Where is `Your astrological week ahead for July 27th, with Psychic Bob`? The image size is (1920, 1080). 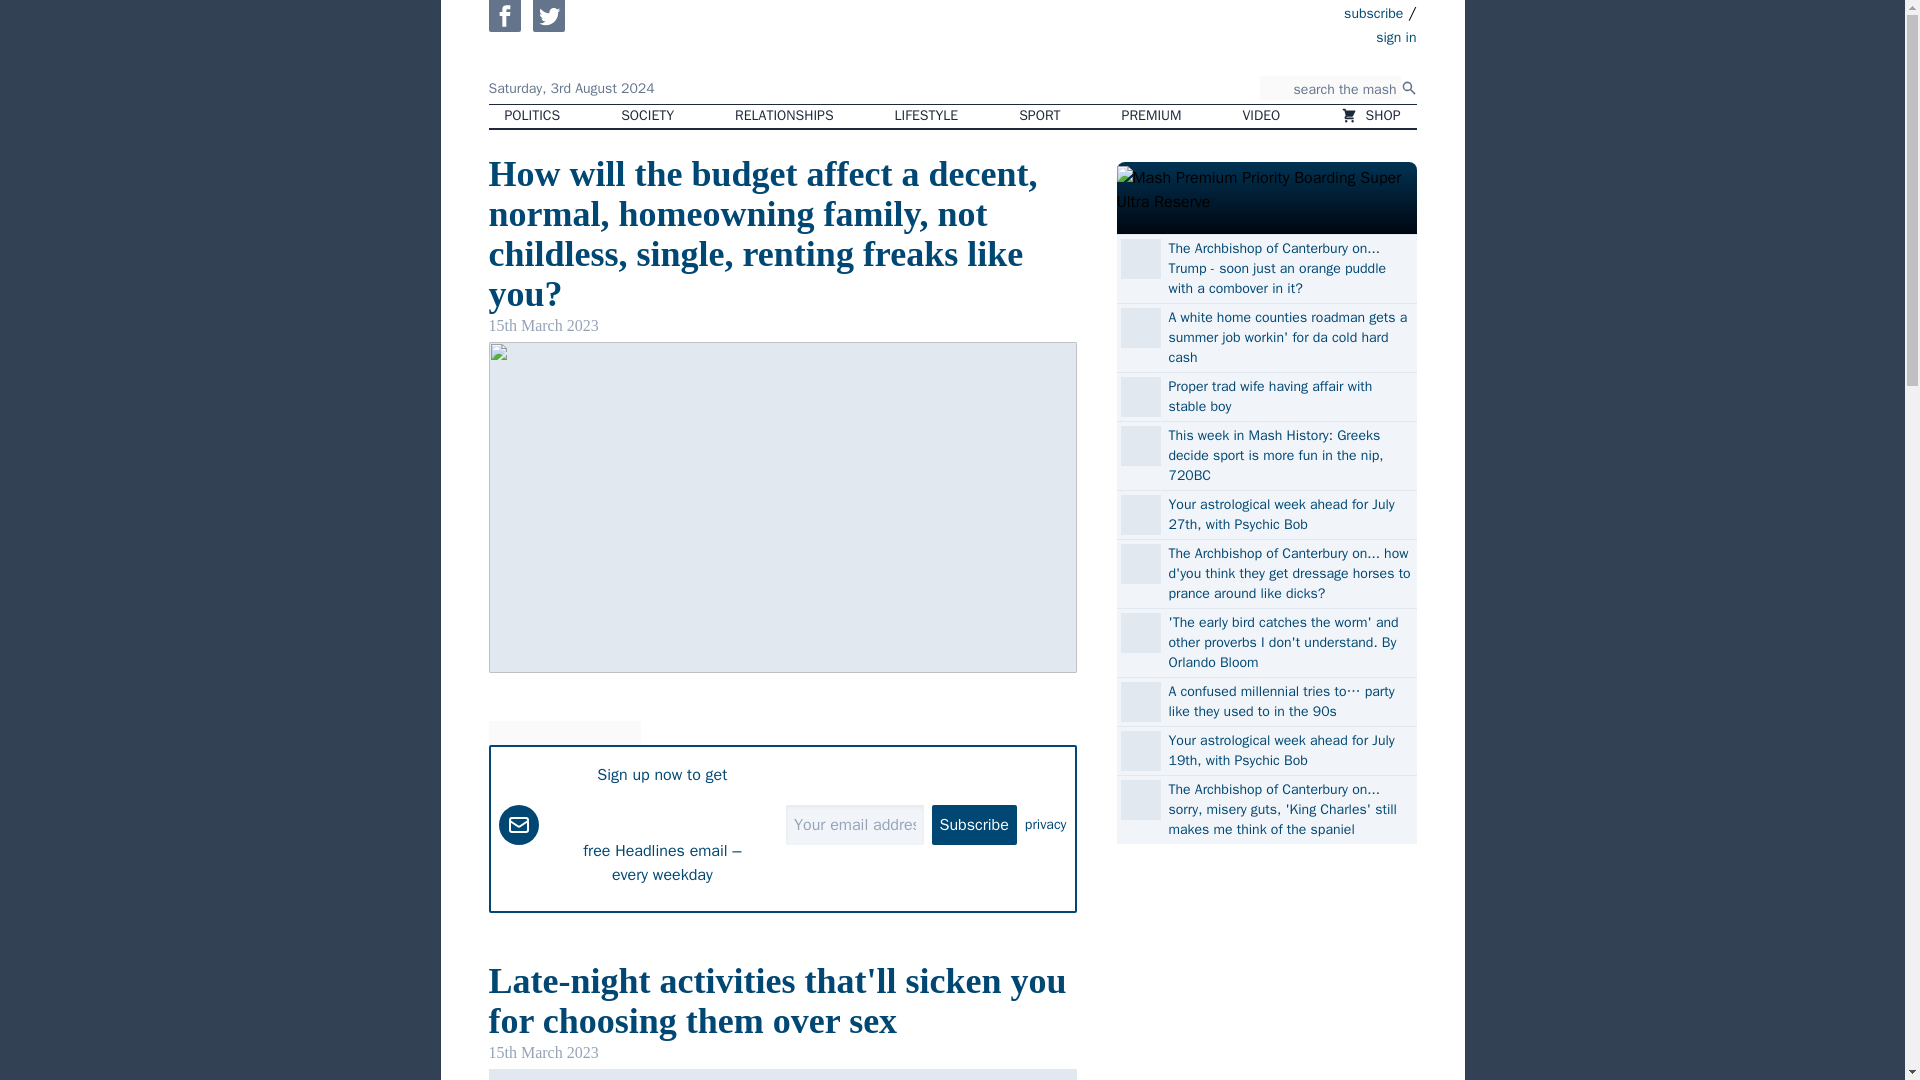 Your astrological week ahead for July 27th, with Psychic Bob is located at coordinates (1289, 514).